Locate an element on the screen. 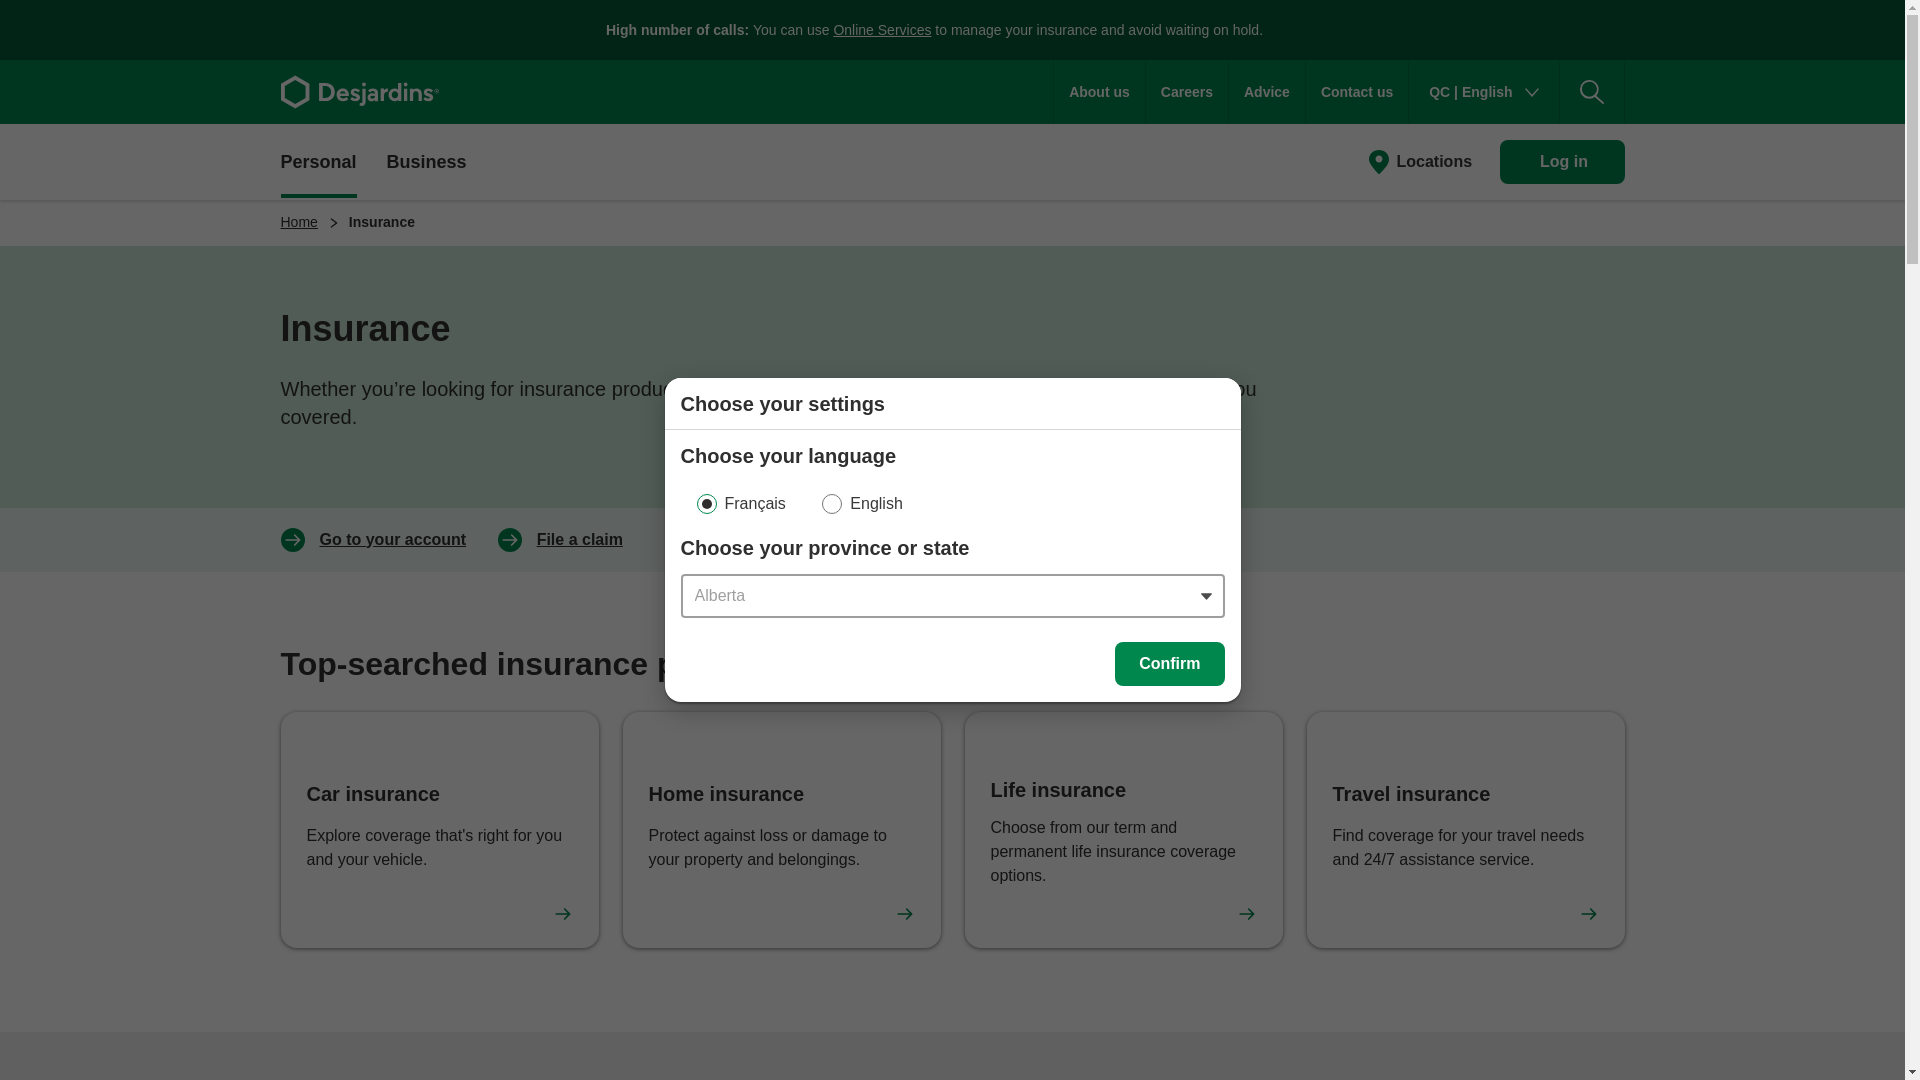  Business is located at coordinates (426, 160).